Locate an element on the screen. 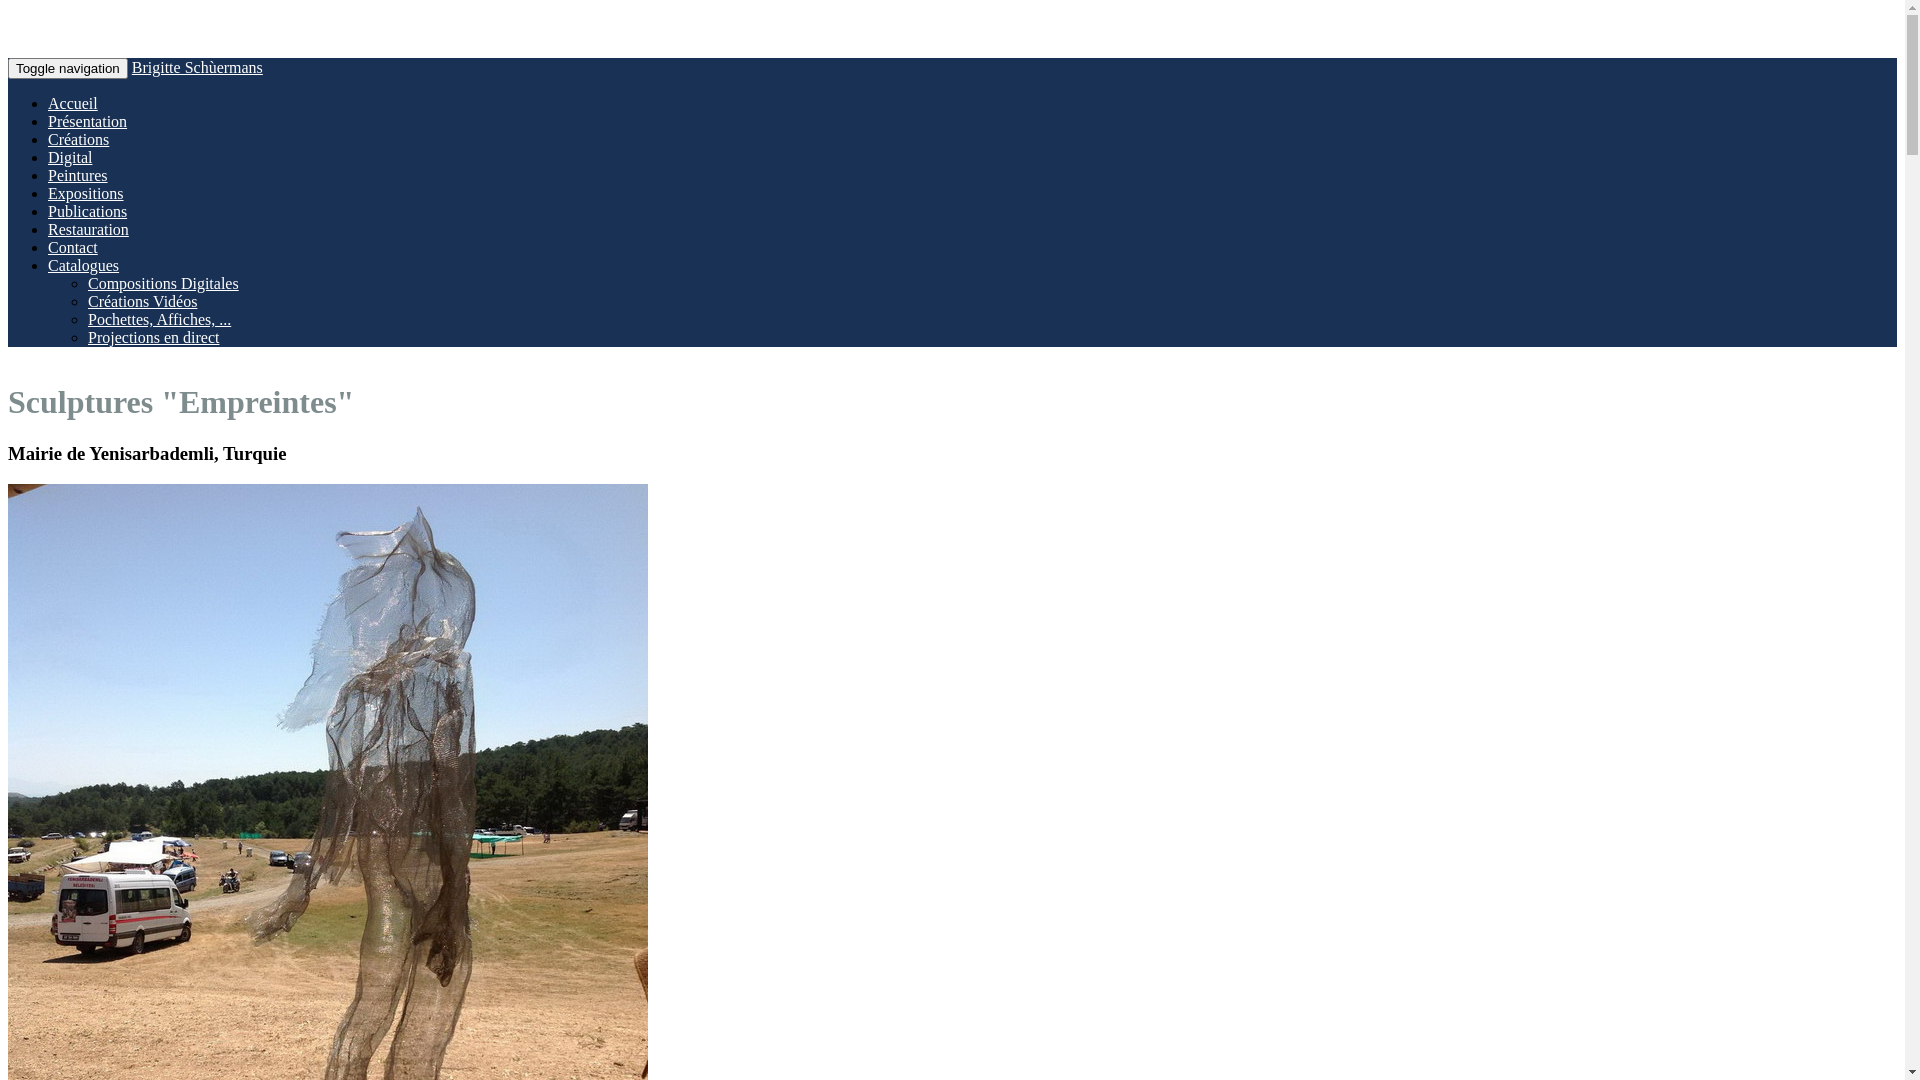 Image resolution: width=1920 pixels, height=1080 pixels. Projections en direct is located at coordinates (154, 338).